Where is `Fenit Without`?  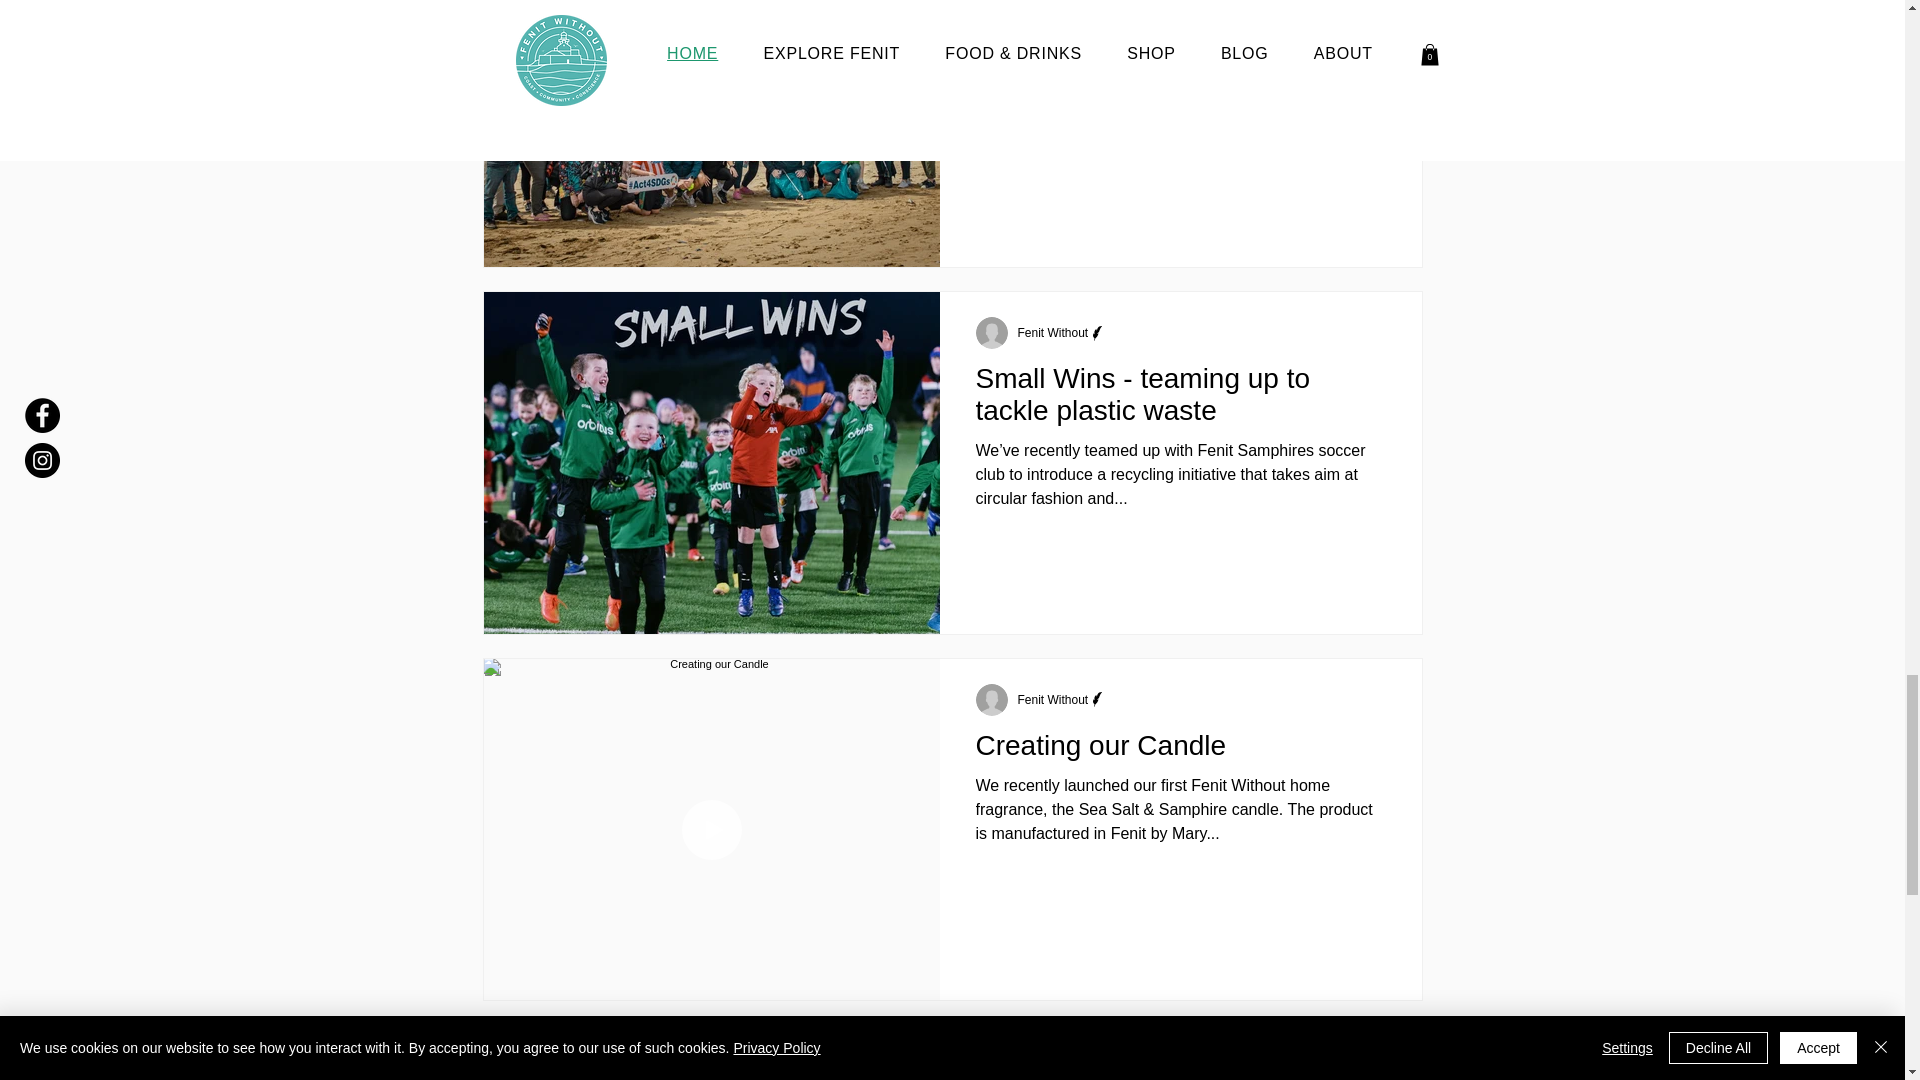
Fenit Without is located at coordinates (1052, 700).